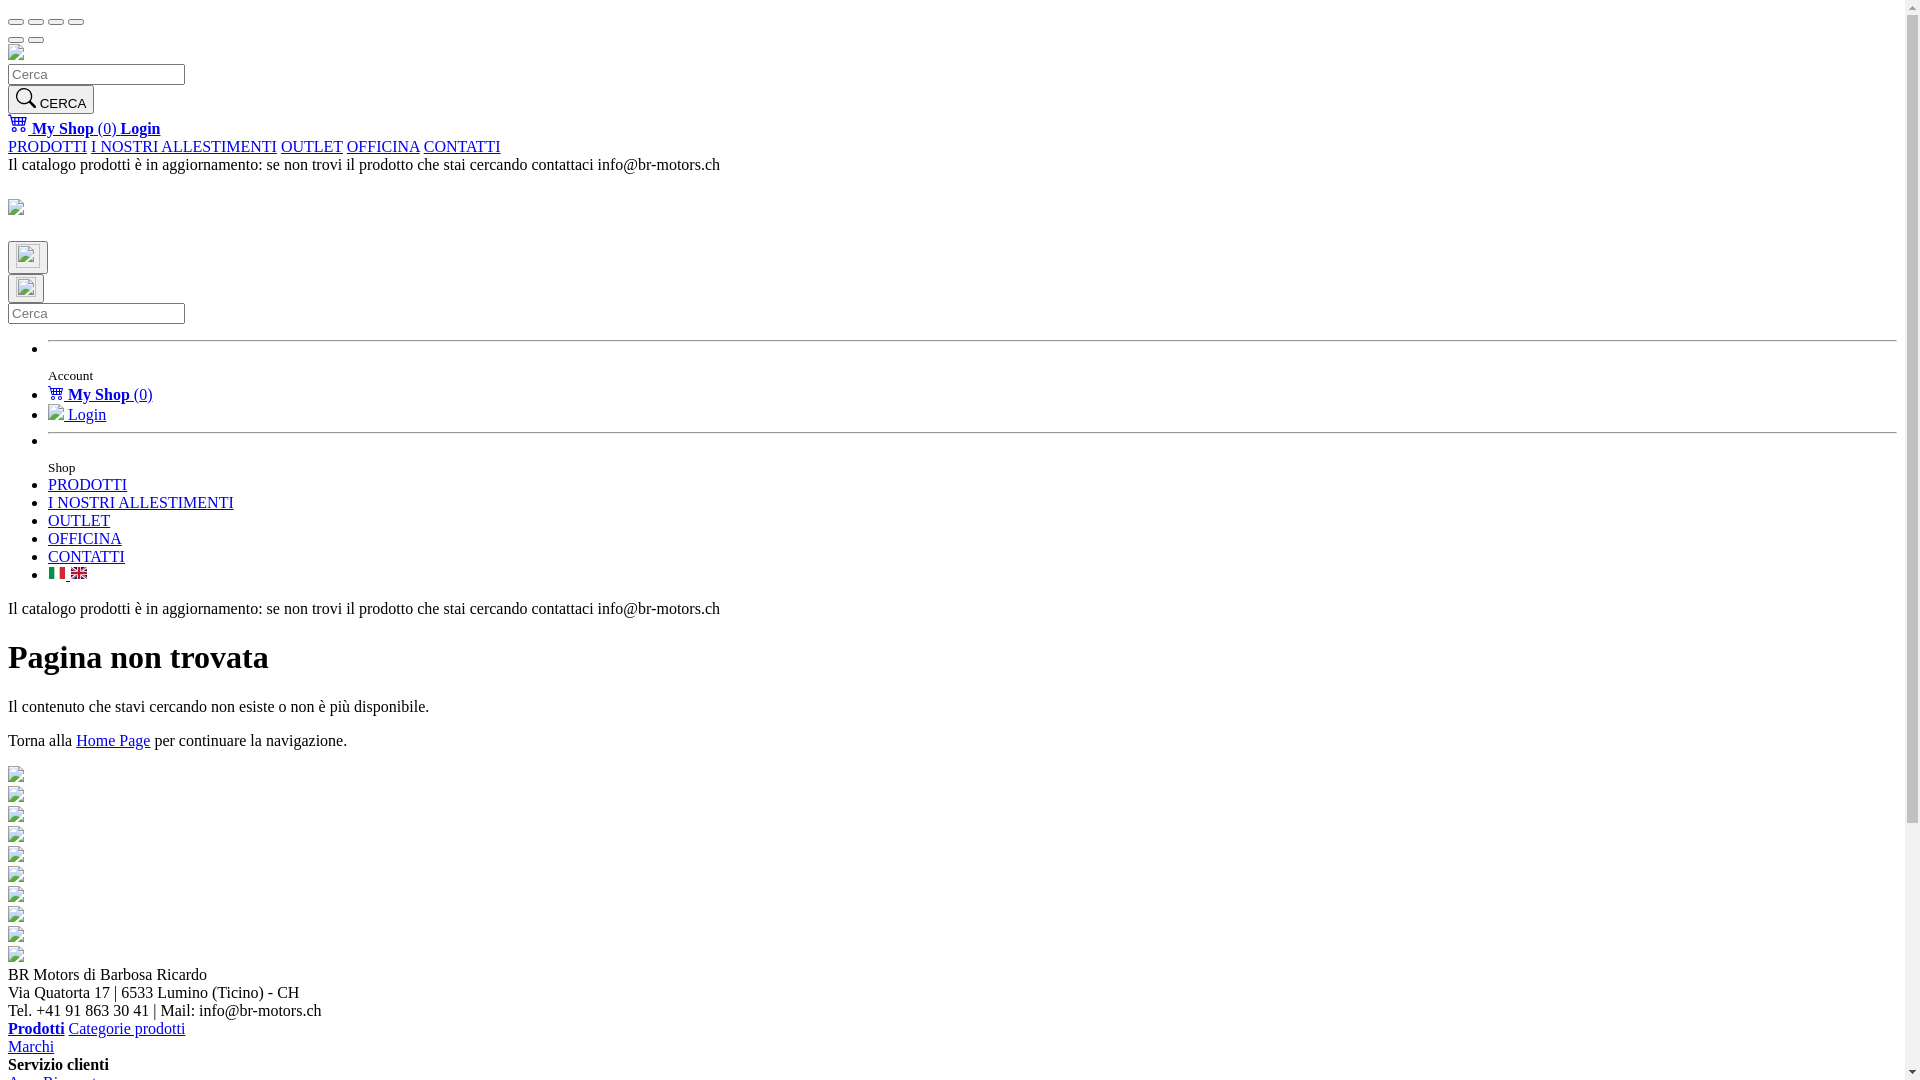 The width and height of the screenshot is (1920, 1080). I want to click on My Shop (0), so click(100, 394).